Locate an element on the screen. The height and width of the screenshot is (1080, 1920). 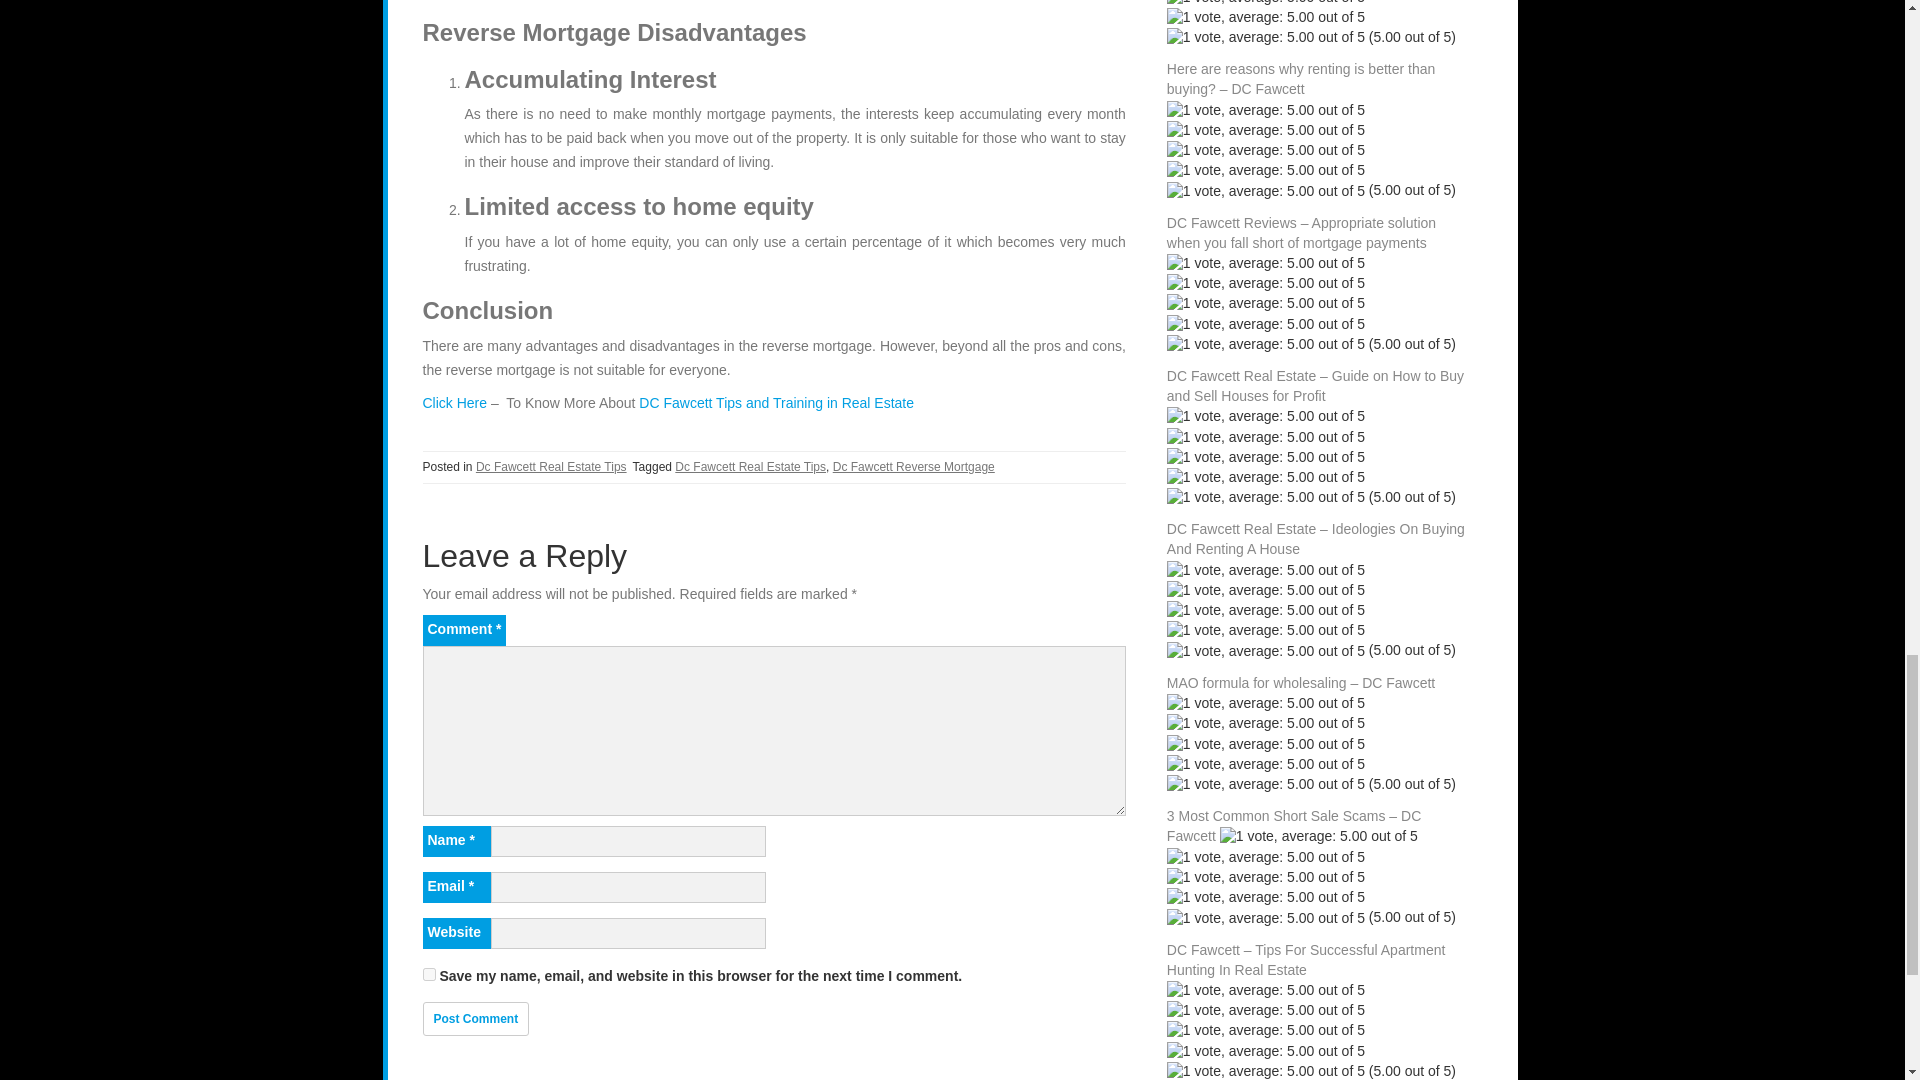
Click Here is located at coordinates (454, 403).